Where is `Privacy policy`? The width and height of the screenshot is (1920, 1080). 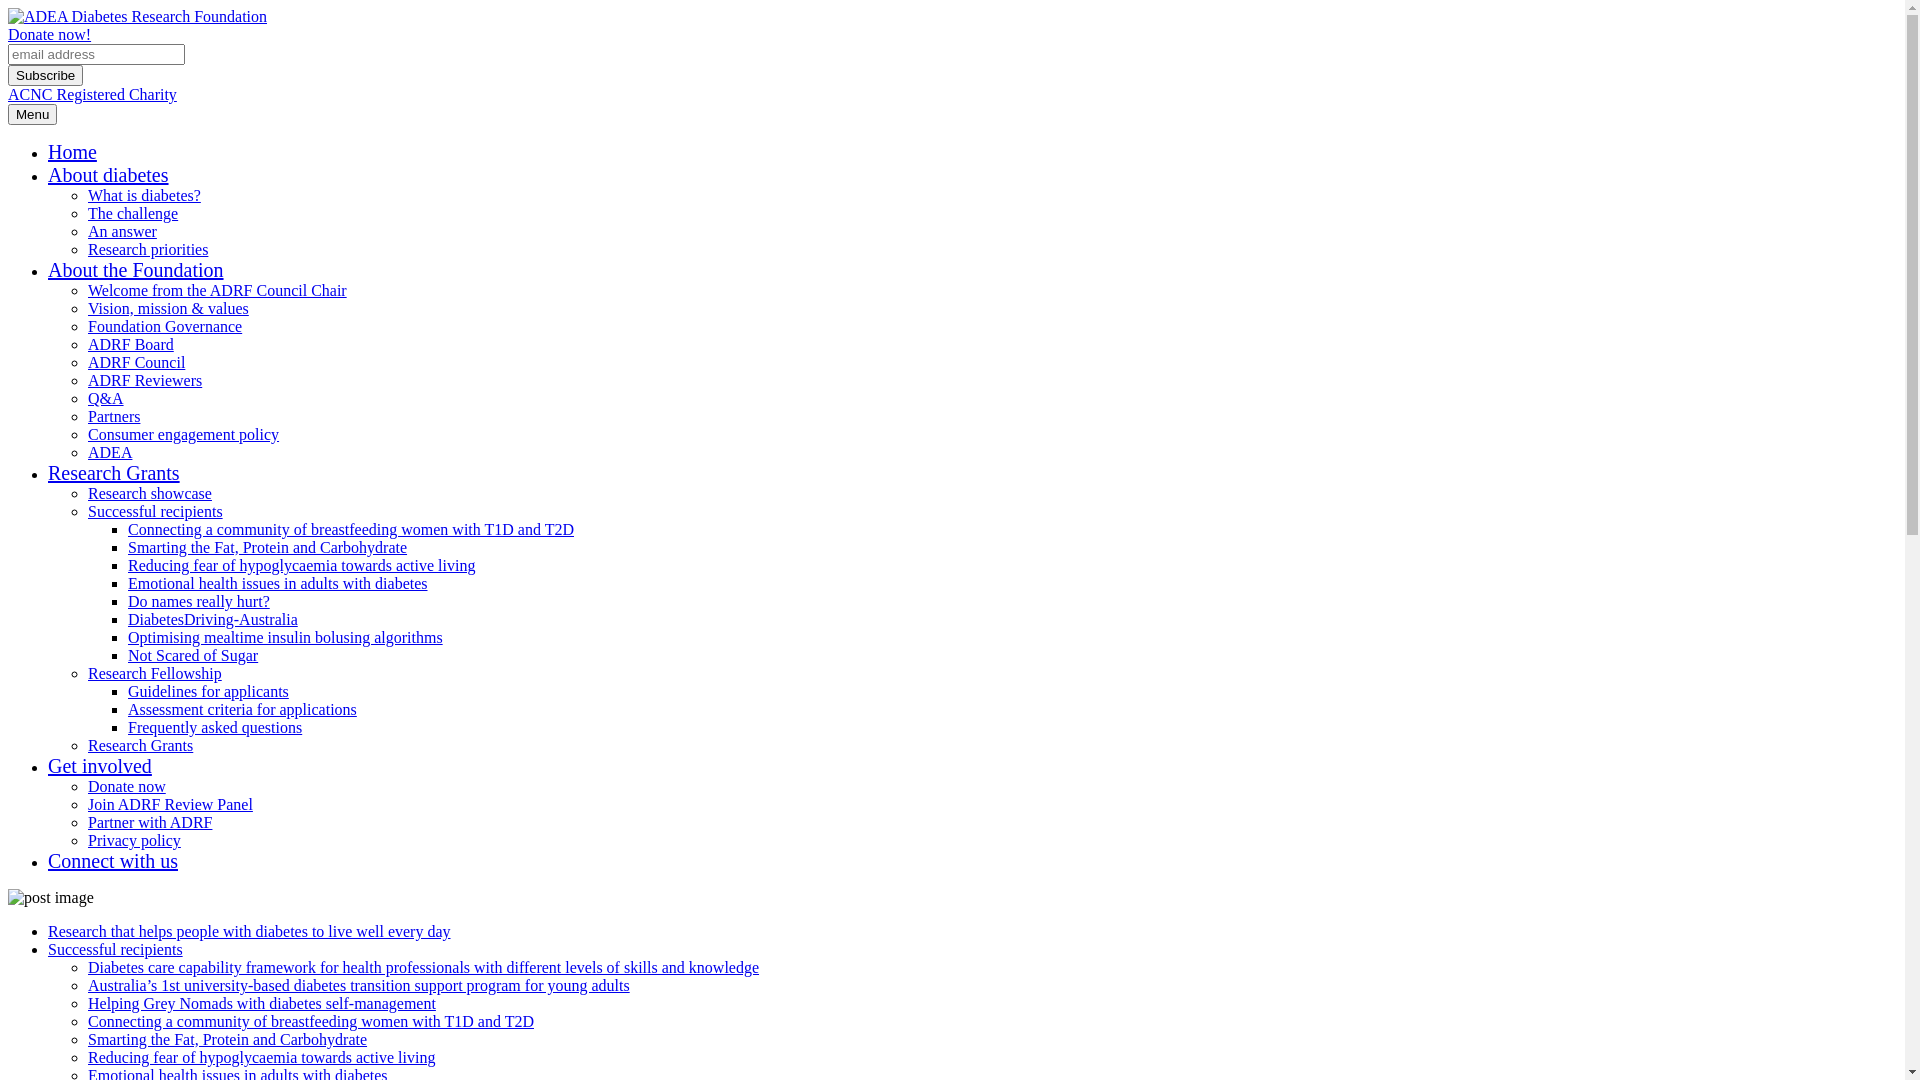 Privacy policy is located at coordinates (134, 840).